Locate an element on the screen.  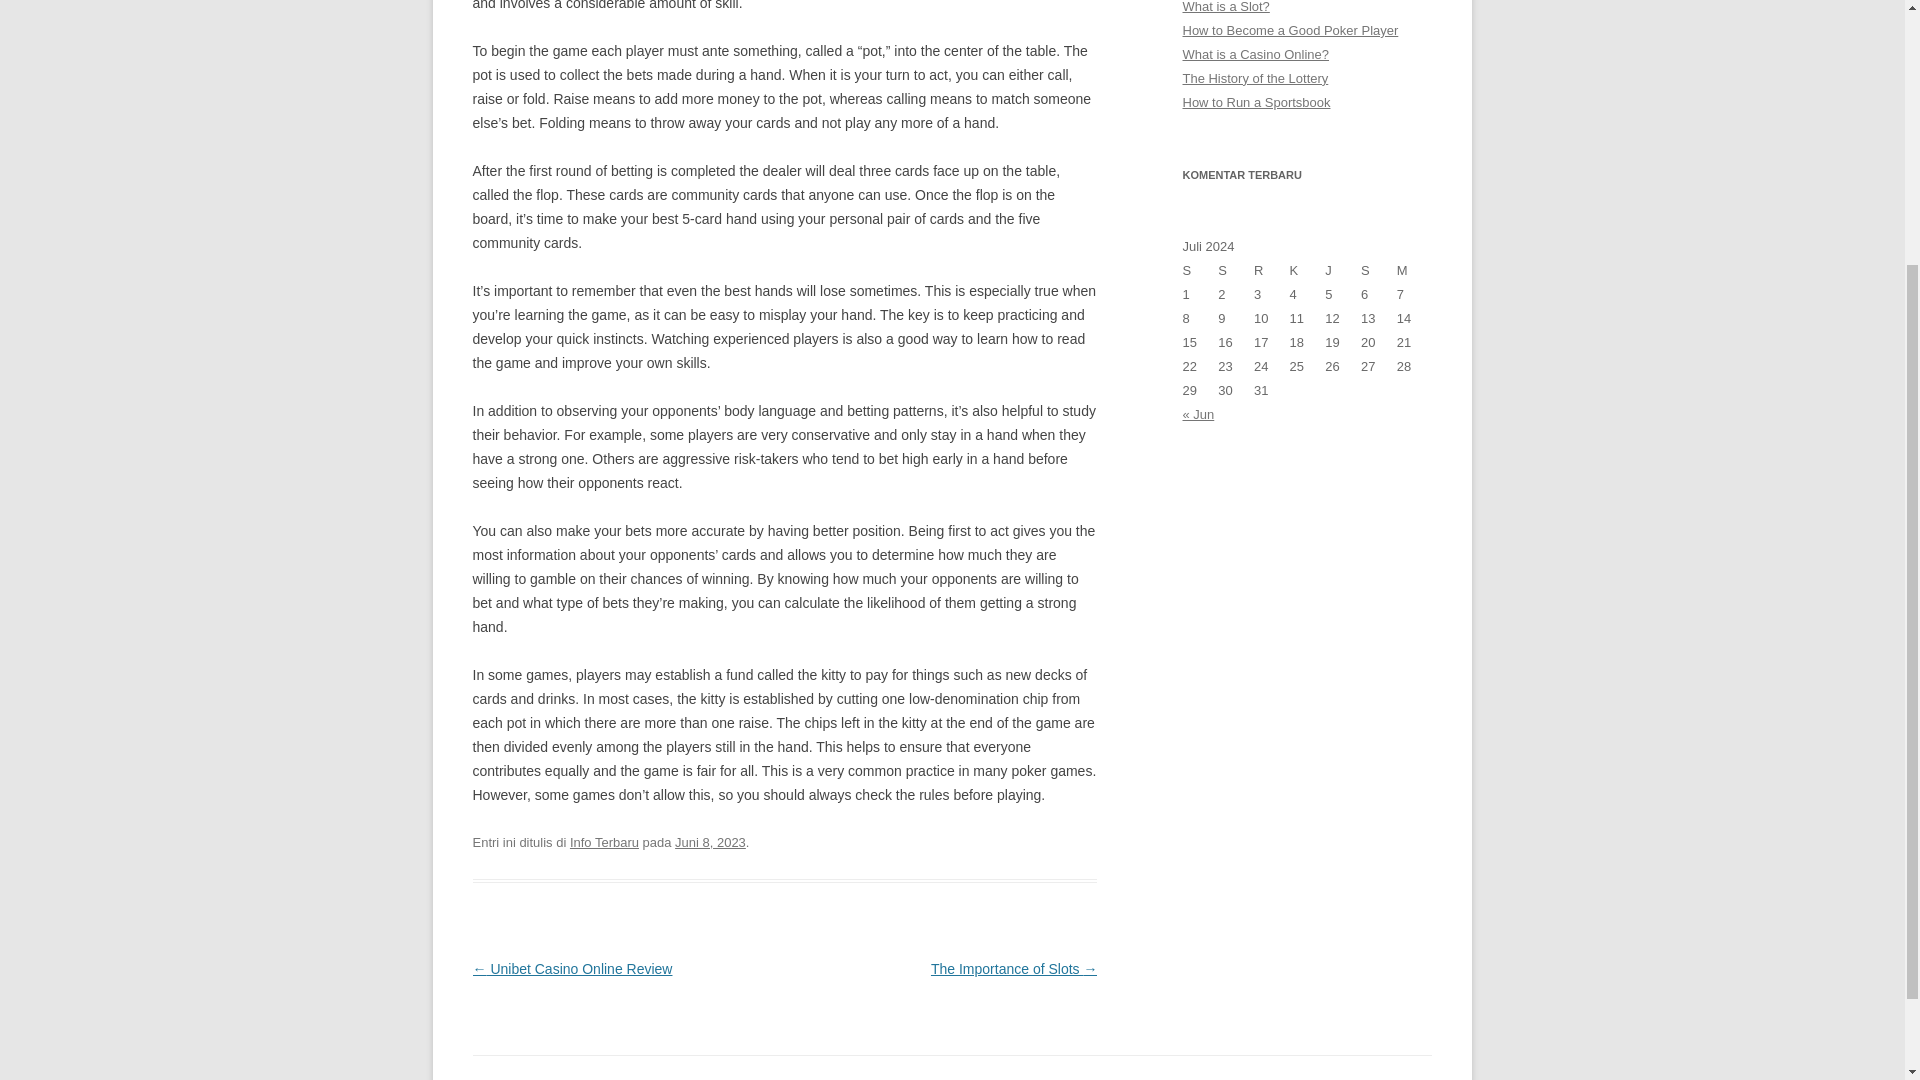
What is a Casino Online? is located at coordinates (1255, 54).